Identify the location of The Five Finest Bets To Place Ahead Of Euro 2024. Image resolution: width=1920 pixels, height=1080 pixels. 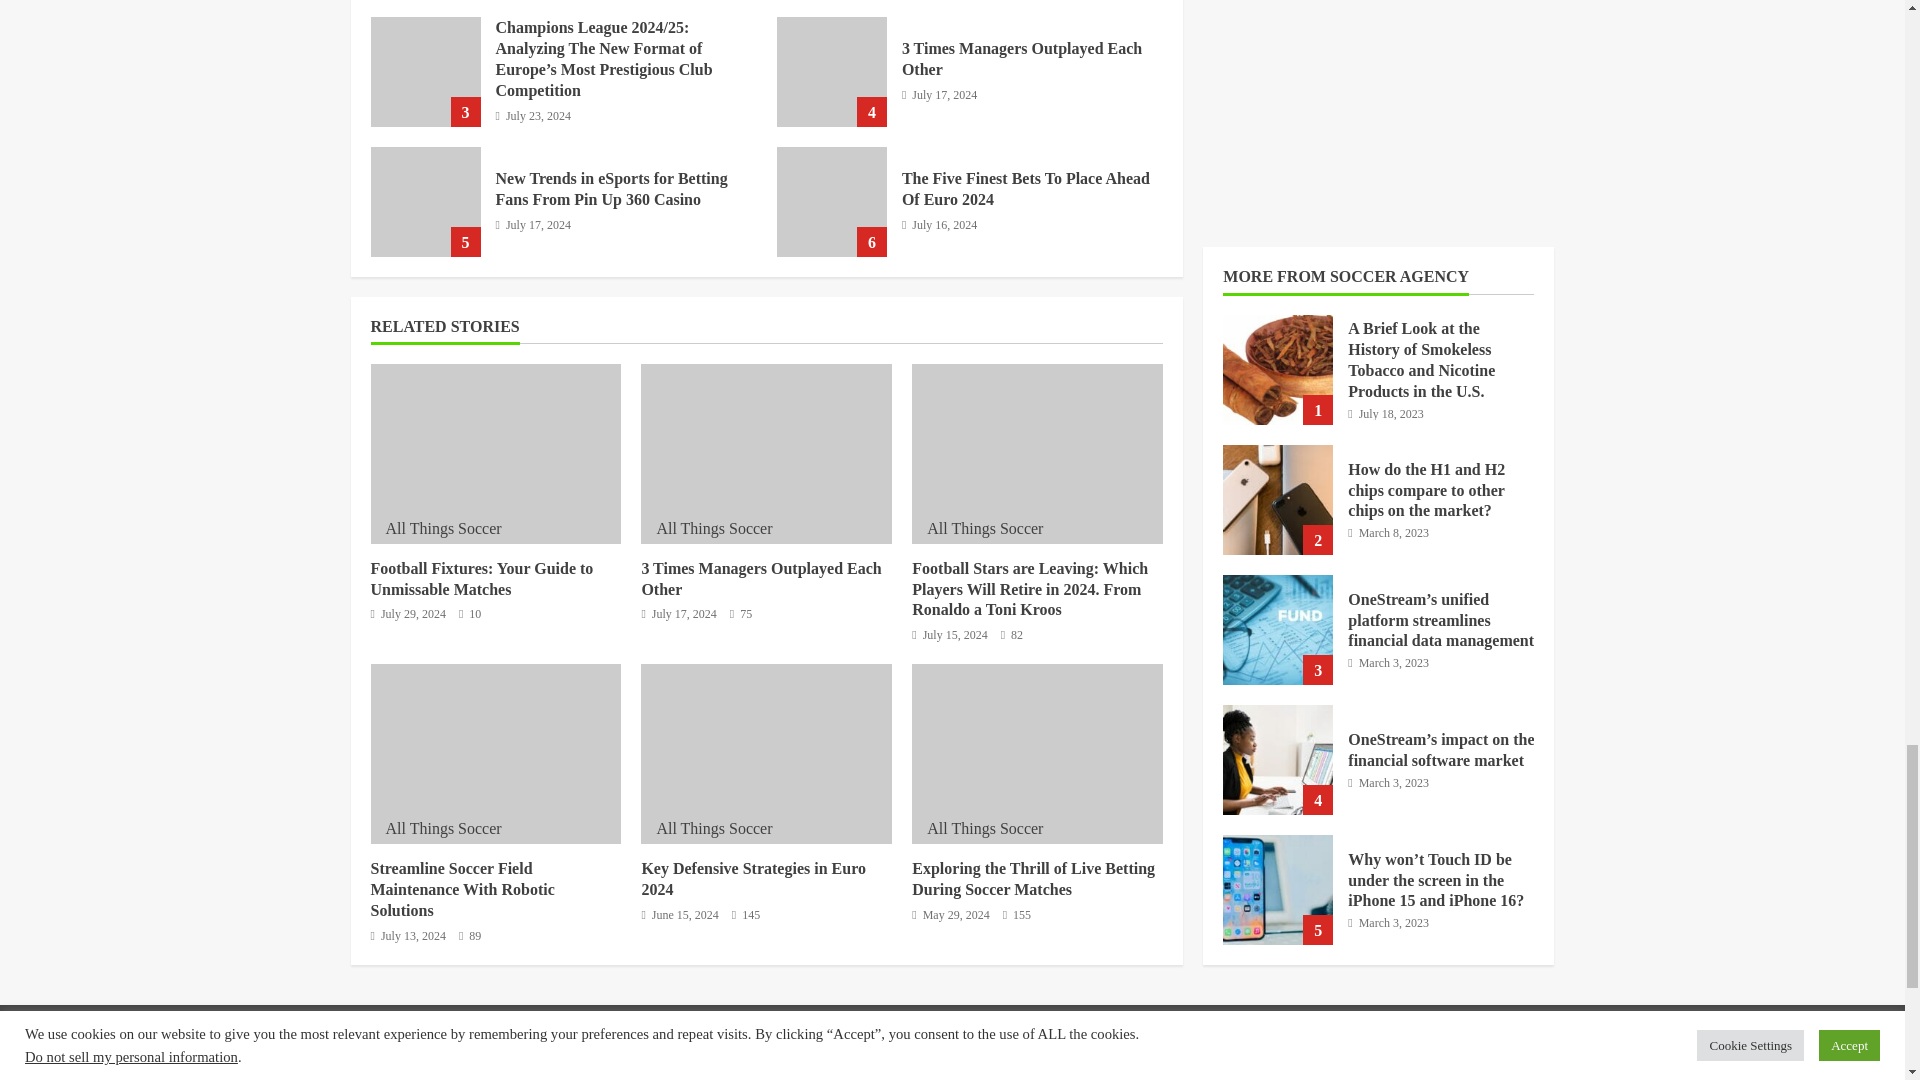
(1026, 188).